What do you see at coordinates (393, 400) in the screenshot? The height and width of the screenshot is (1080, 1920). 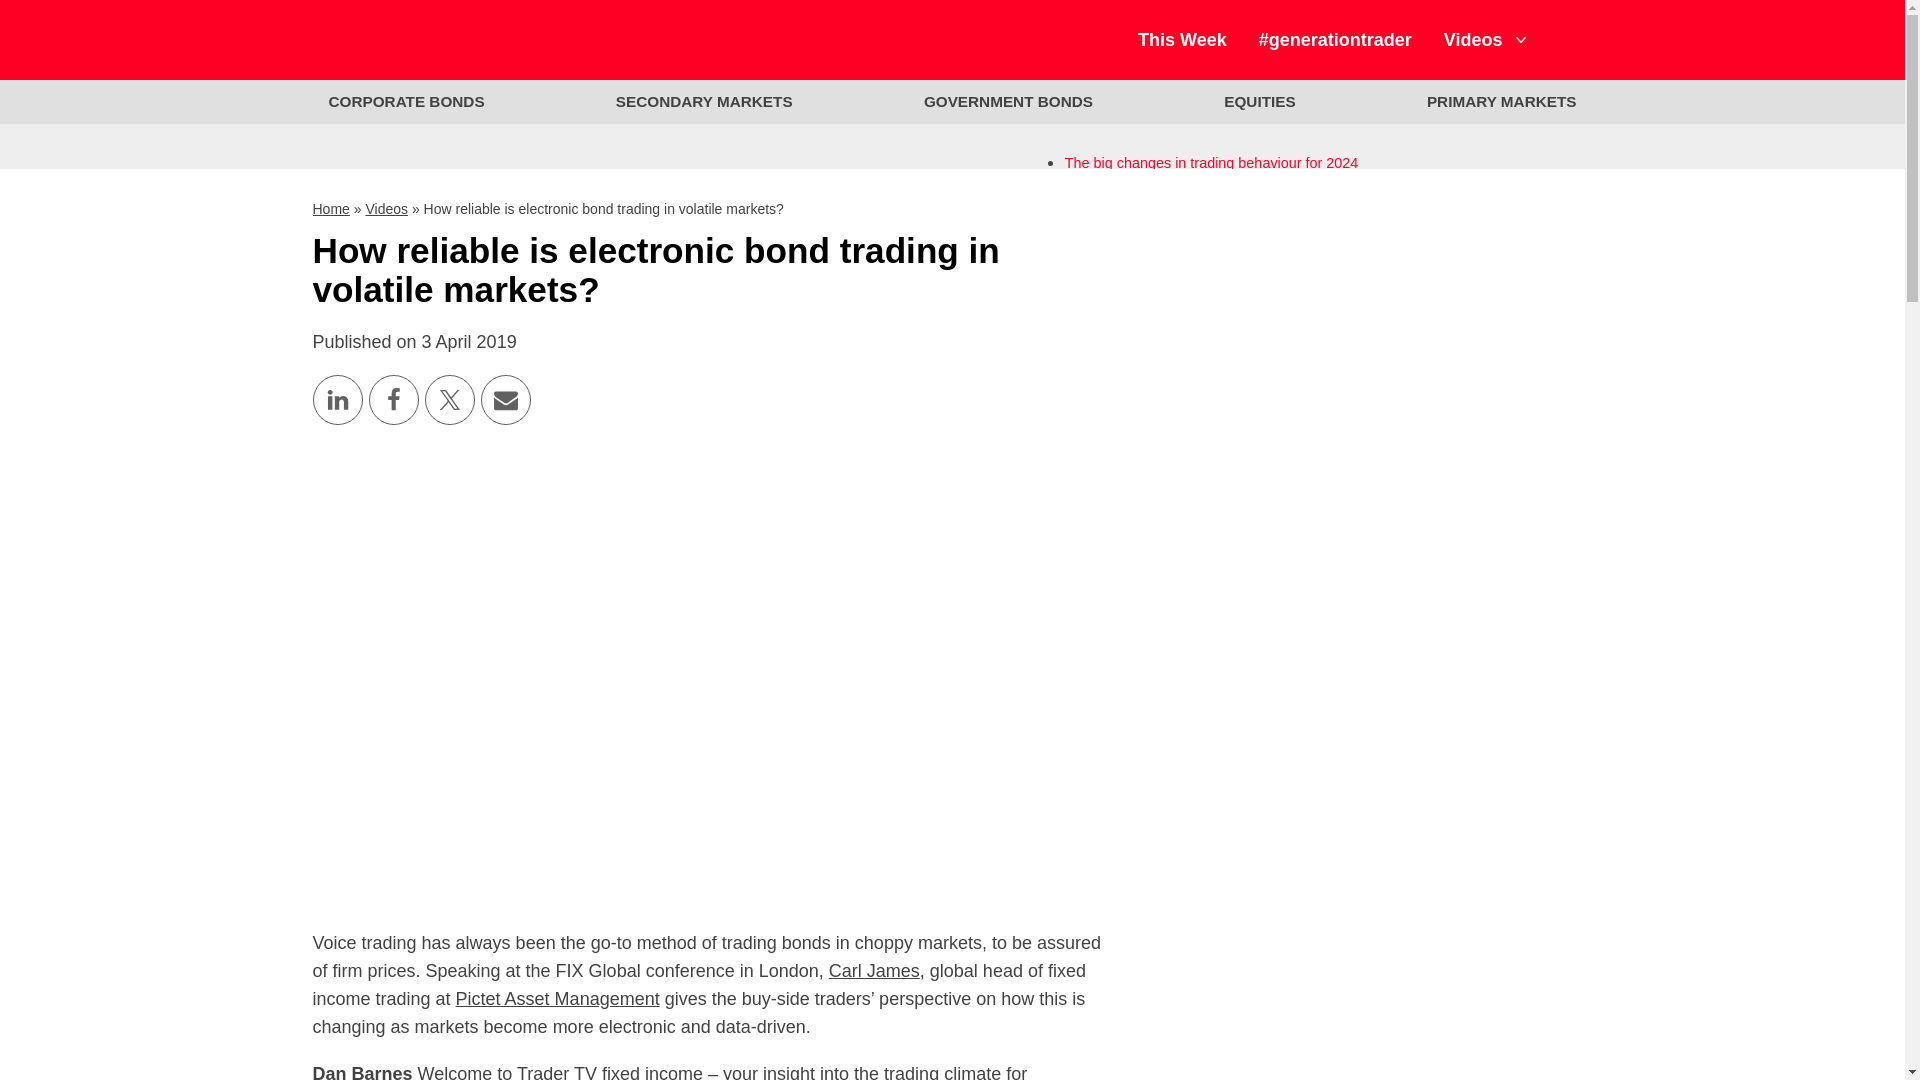 I see `Share on Facebook` at bounding box center [393, 400].